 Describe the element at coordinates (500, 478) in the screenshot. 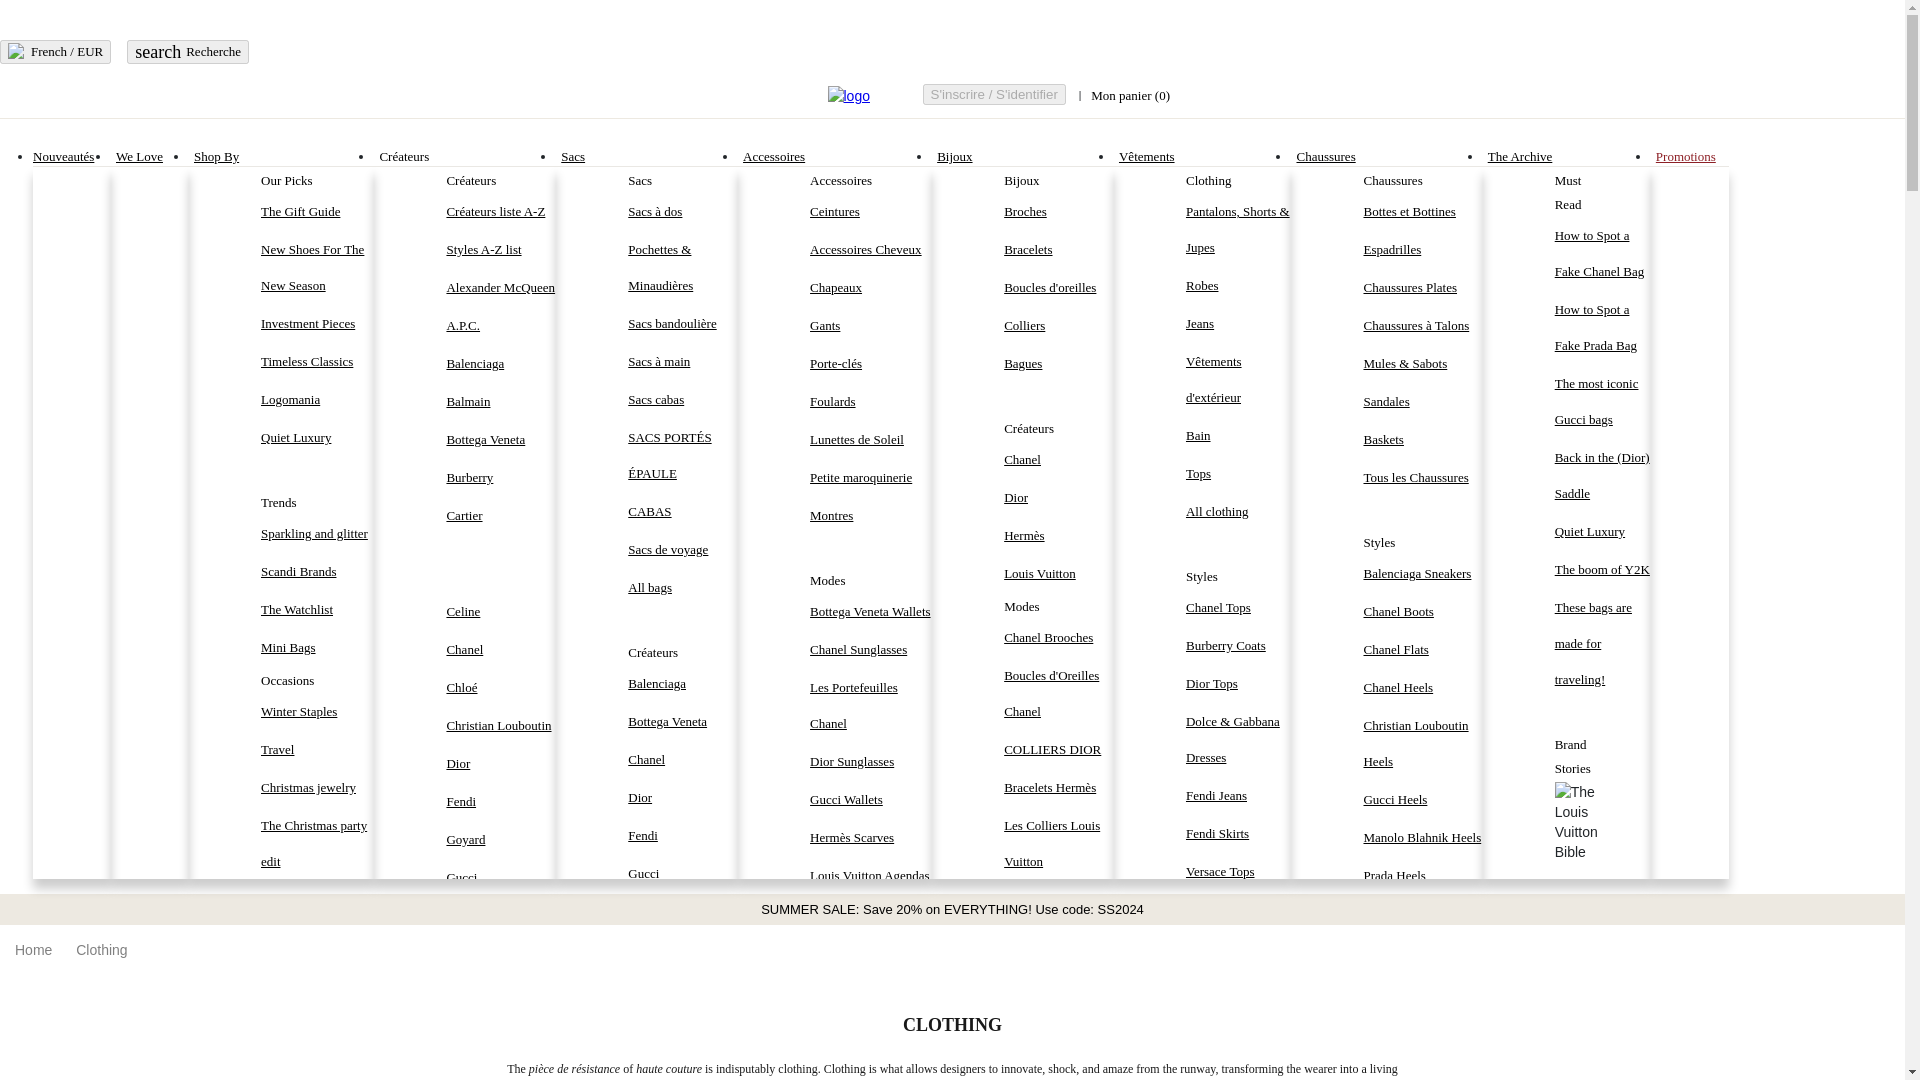

I see `Burberry` at that location.